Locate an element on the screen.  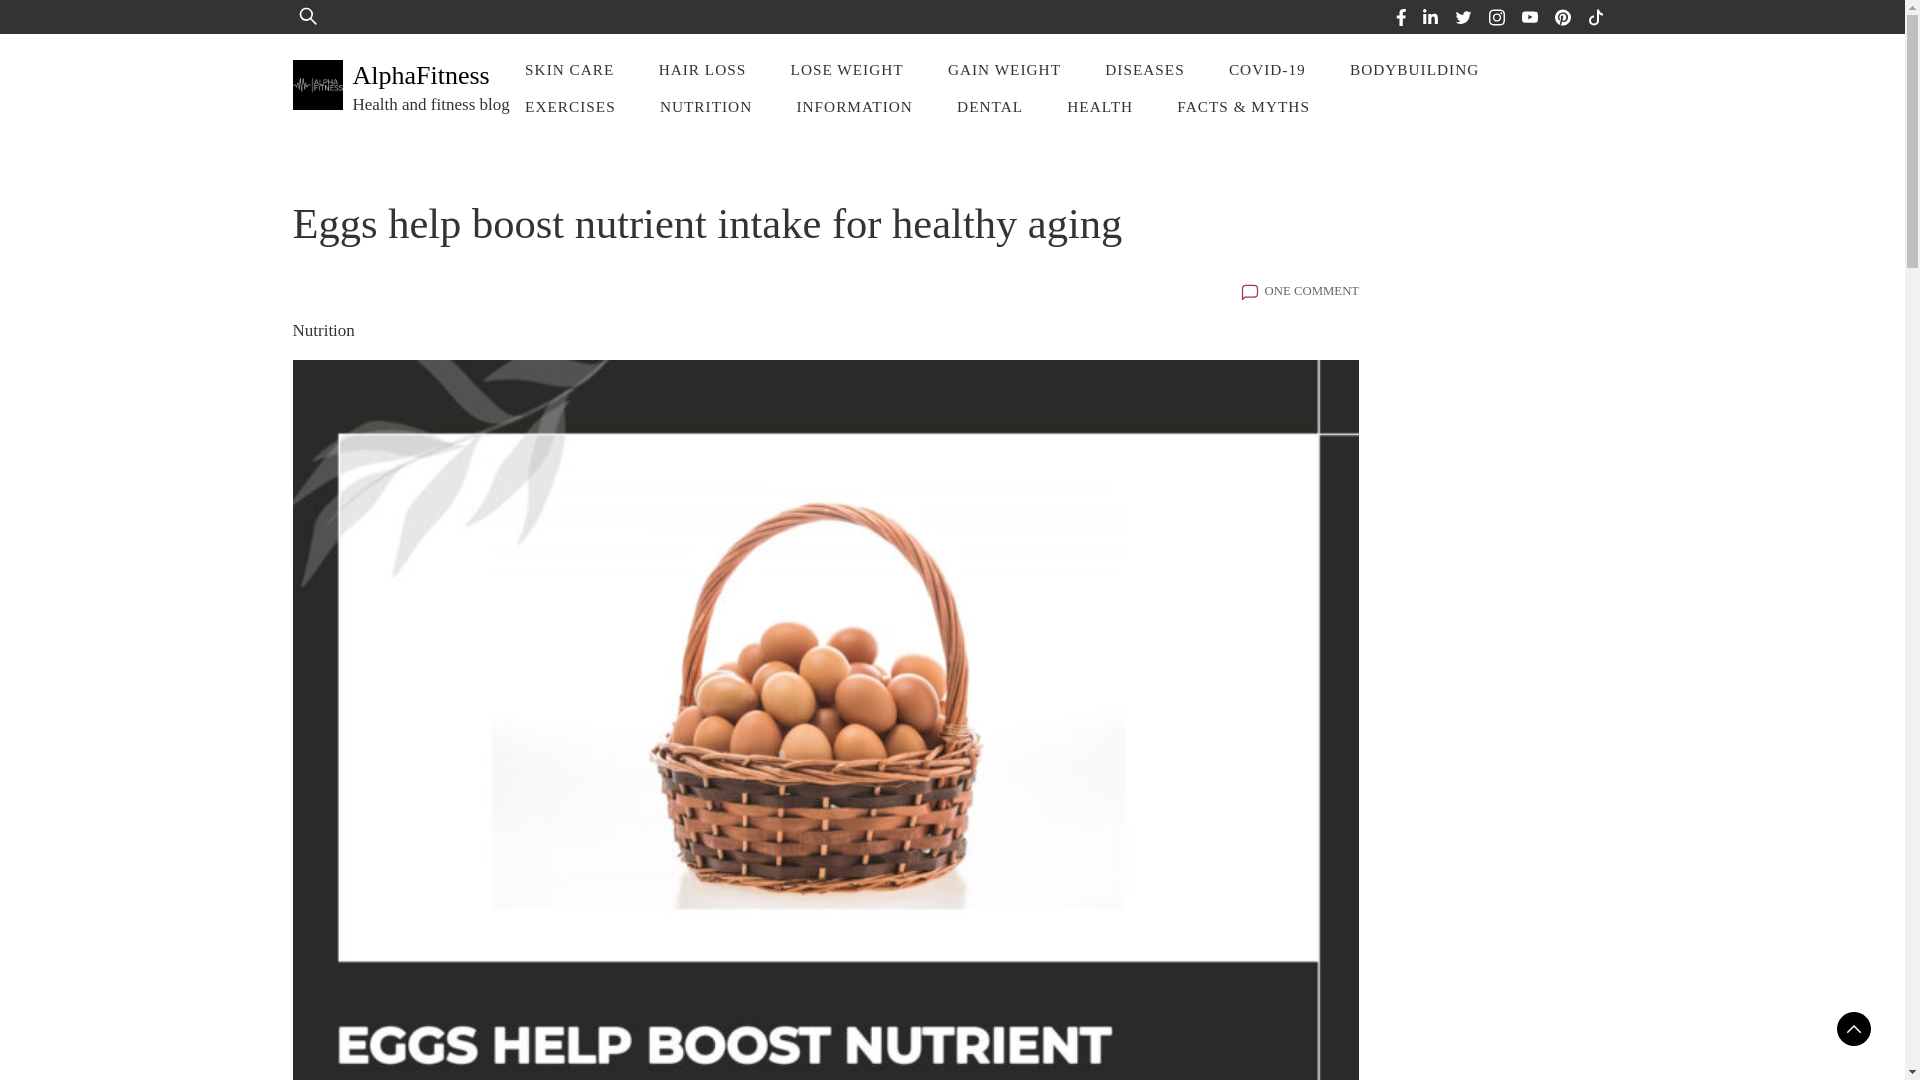
AlphaFitness is located at coordinates (420, 74).